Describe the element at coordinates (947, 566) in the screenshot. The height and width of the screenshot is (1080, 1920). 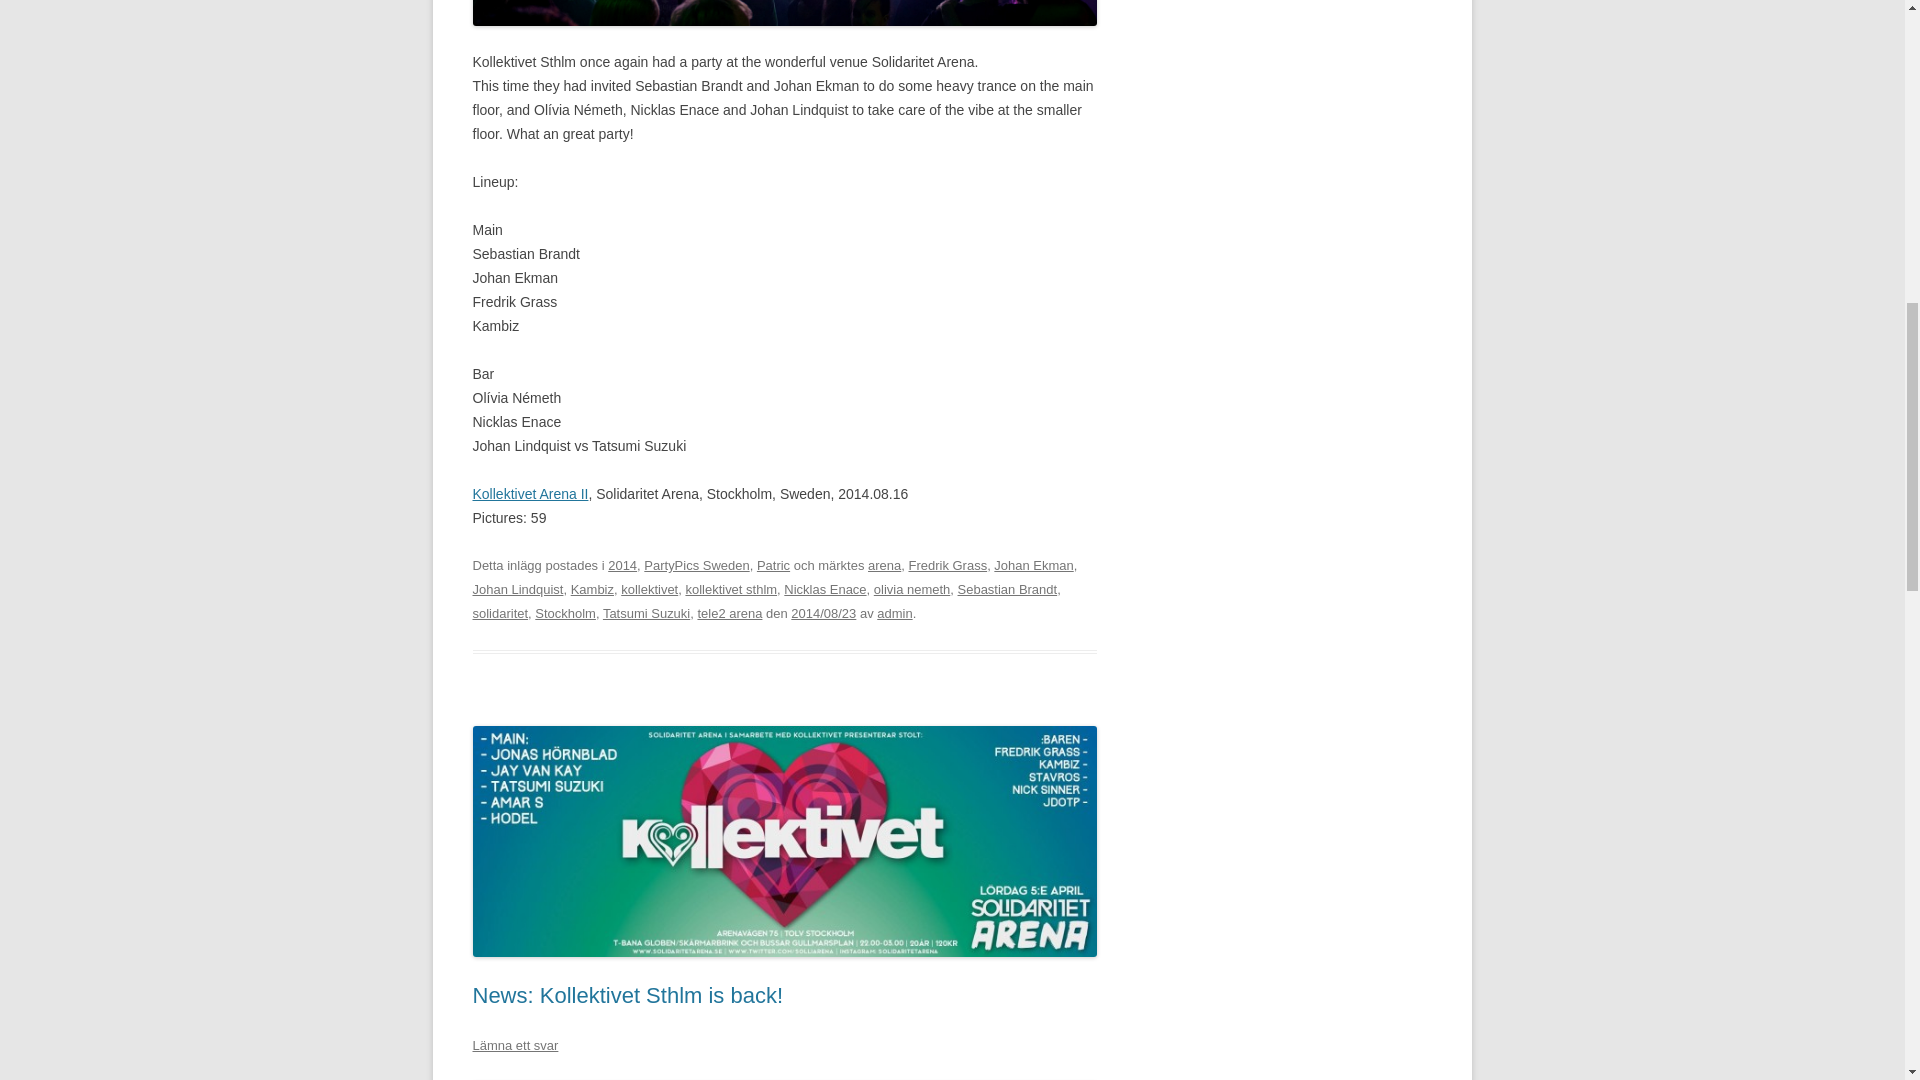
I see `Fredrik Grass` at that location.